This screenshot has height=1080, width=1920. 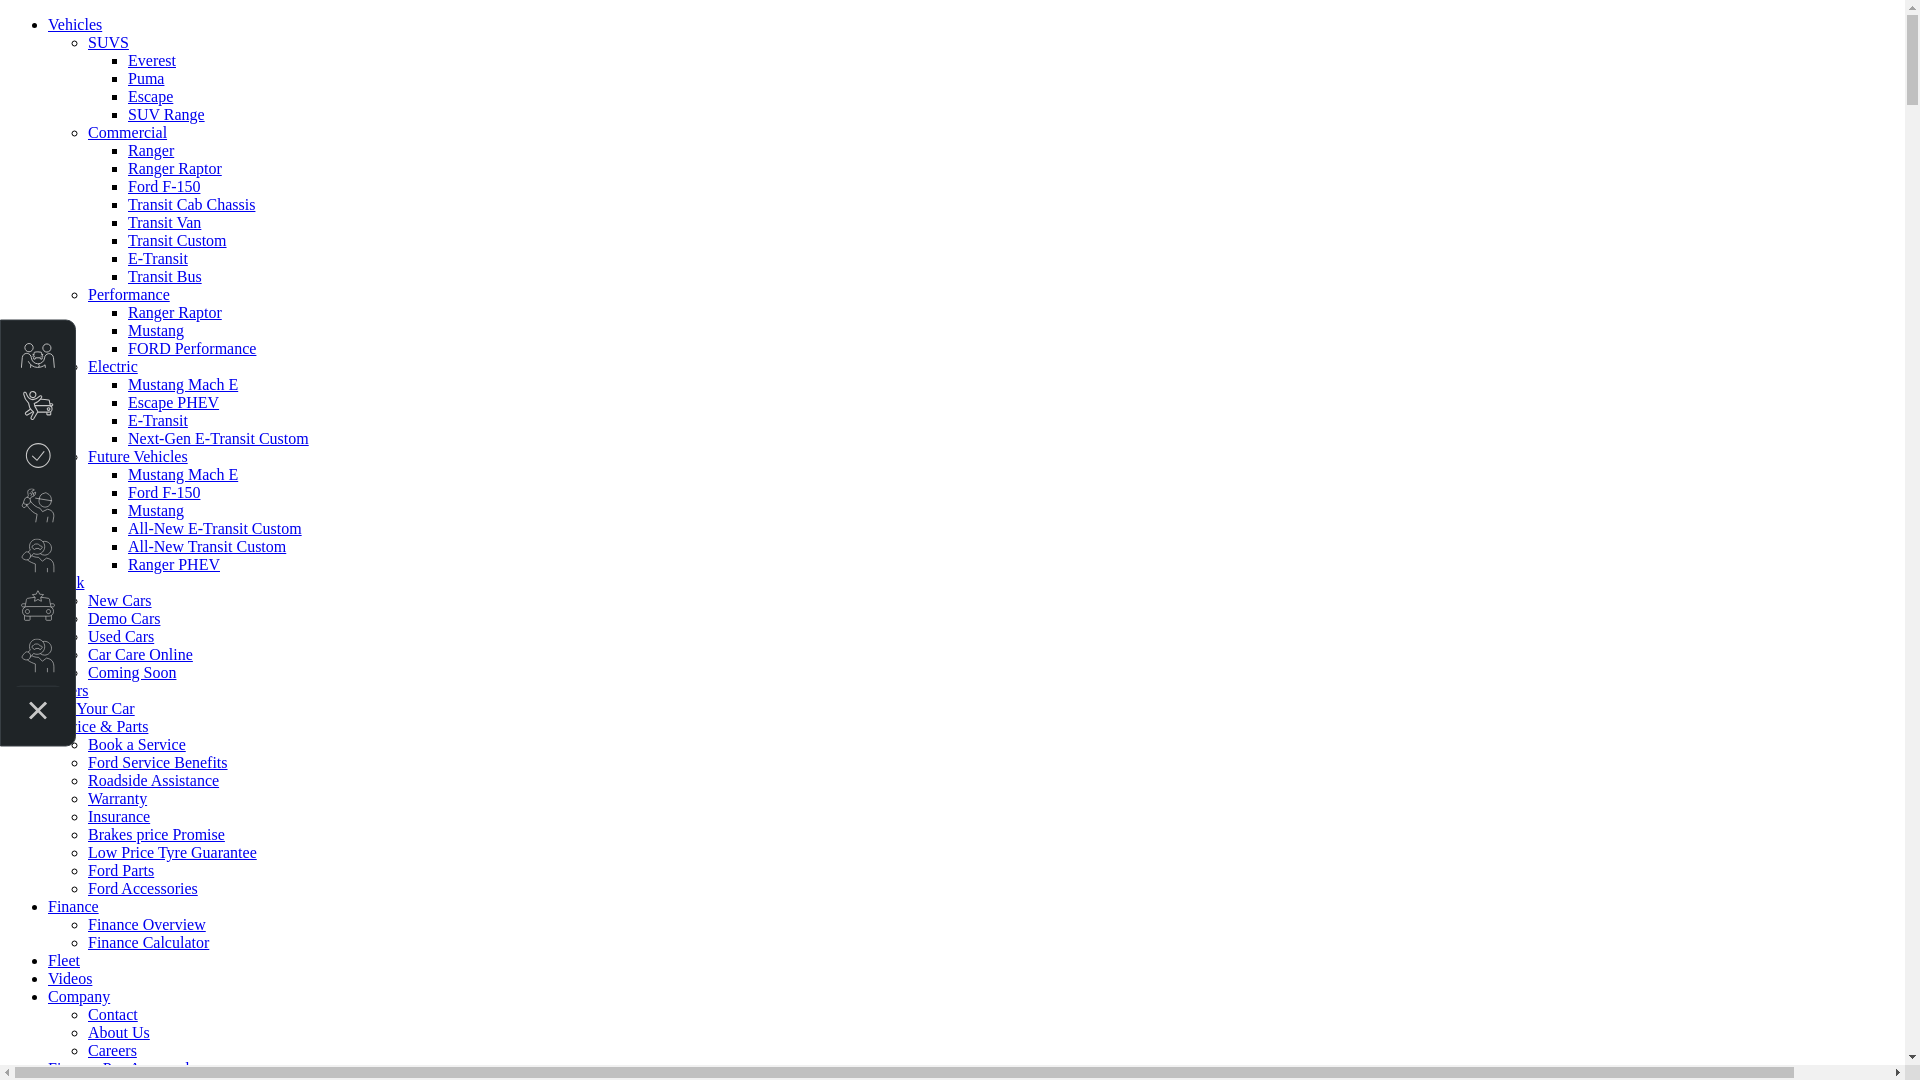 I want to click on Everest, so click(x=152, y=60).